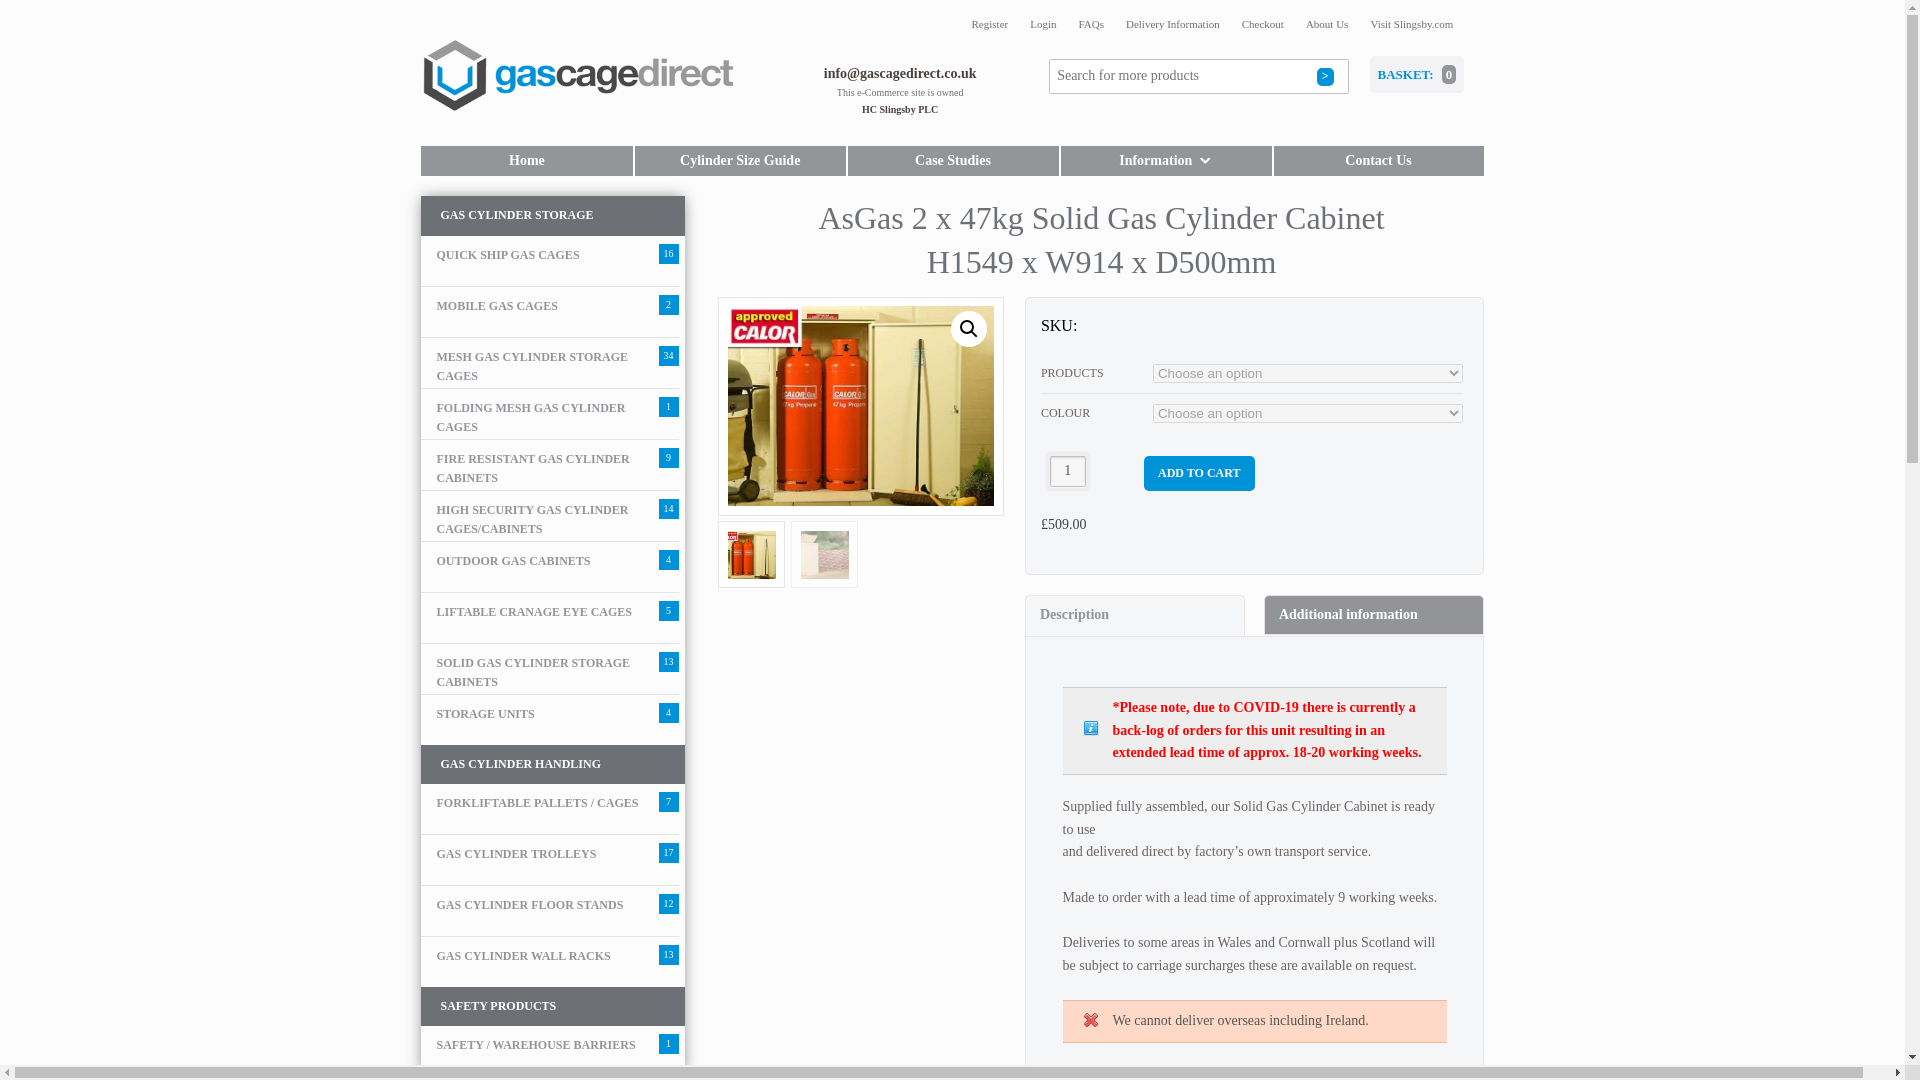  I want to click on FAQs, so click(1090, 24).